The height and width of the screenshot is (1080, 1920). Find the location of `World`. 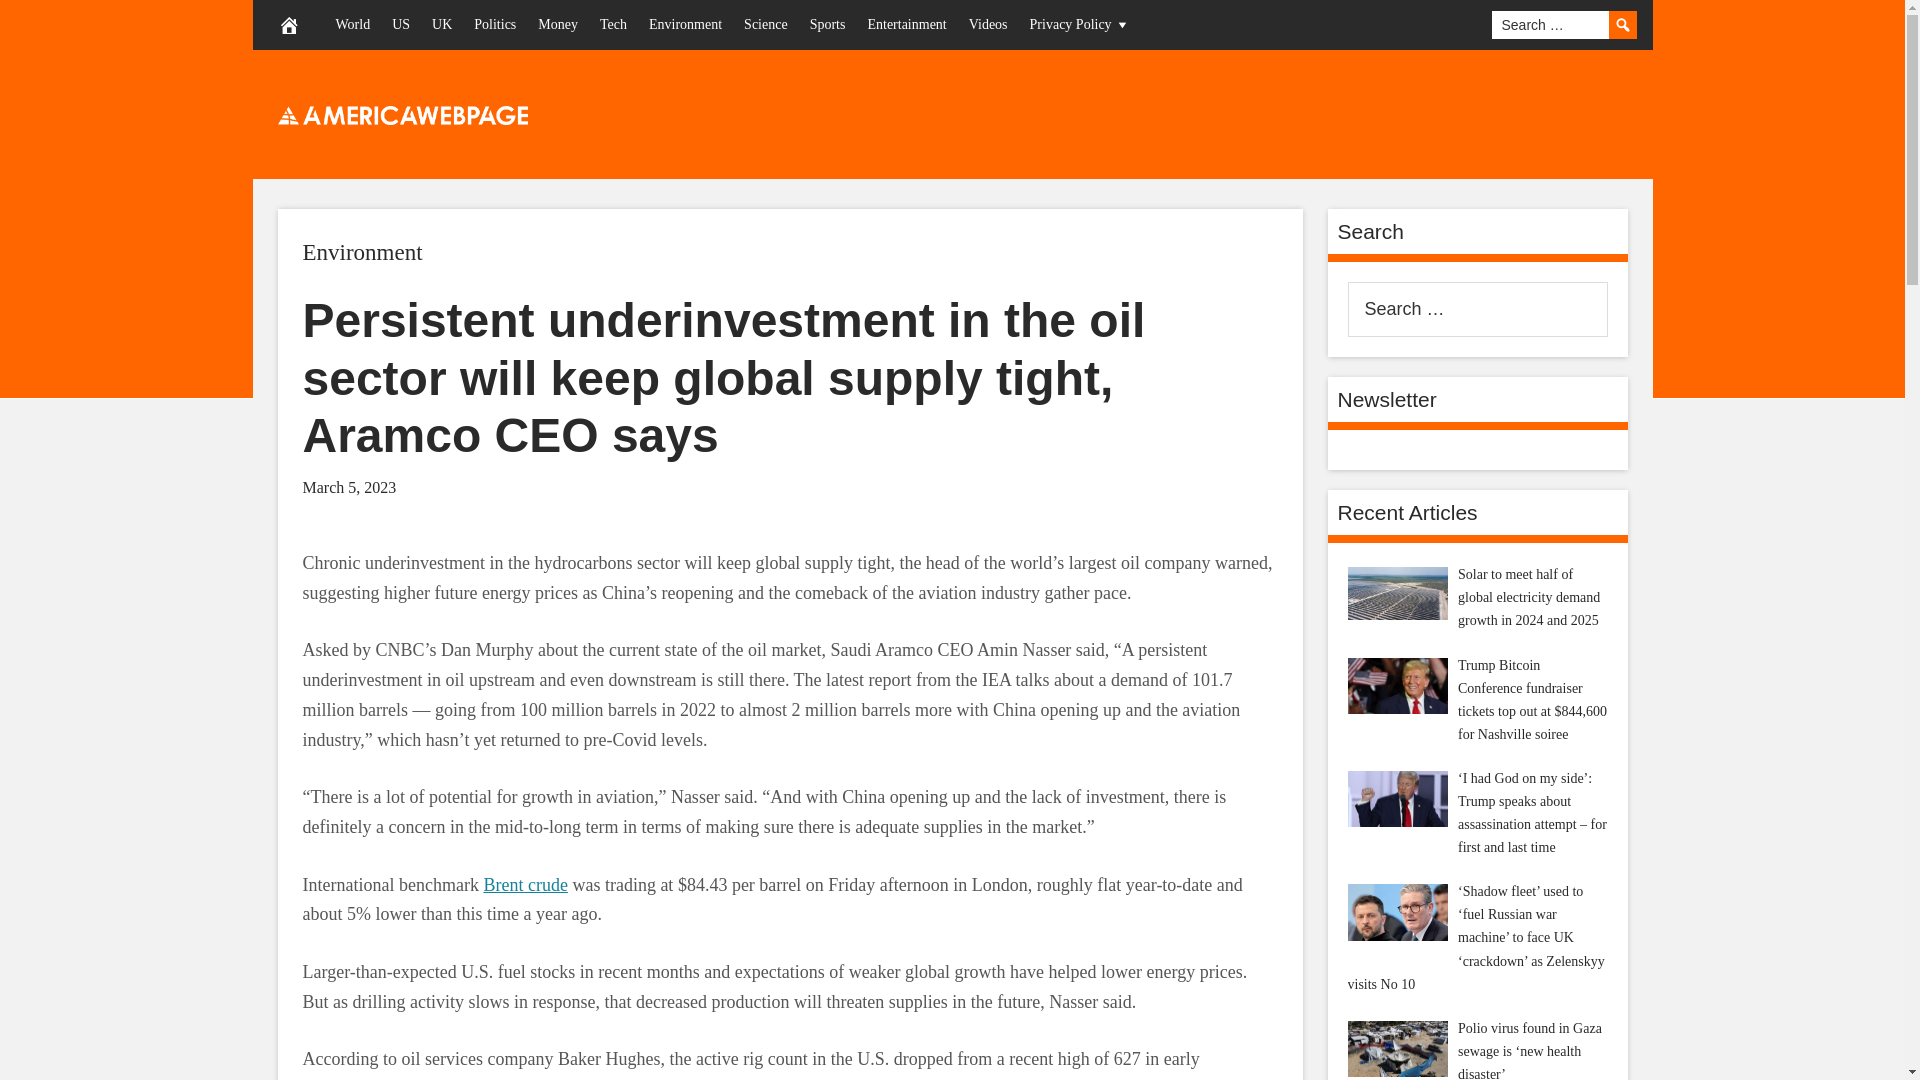

World is located at coordinates (352, 24).